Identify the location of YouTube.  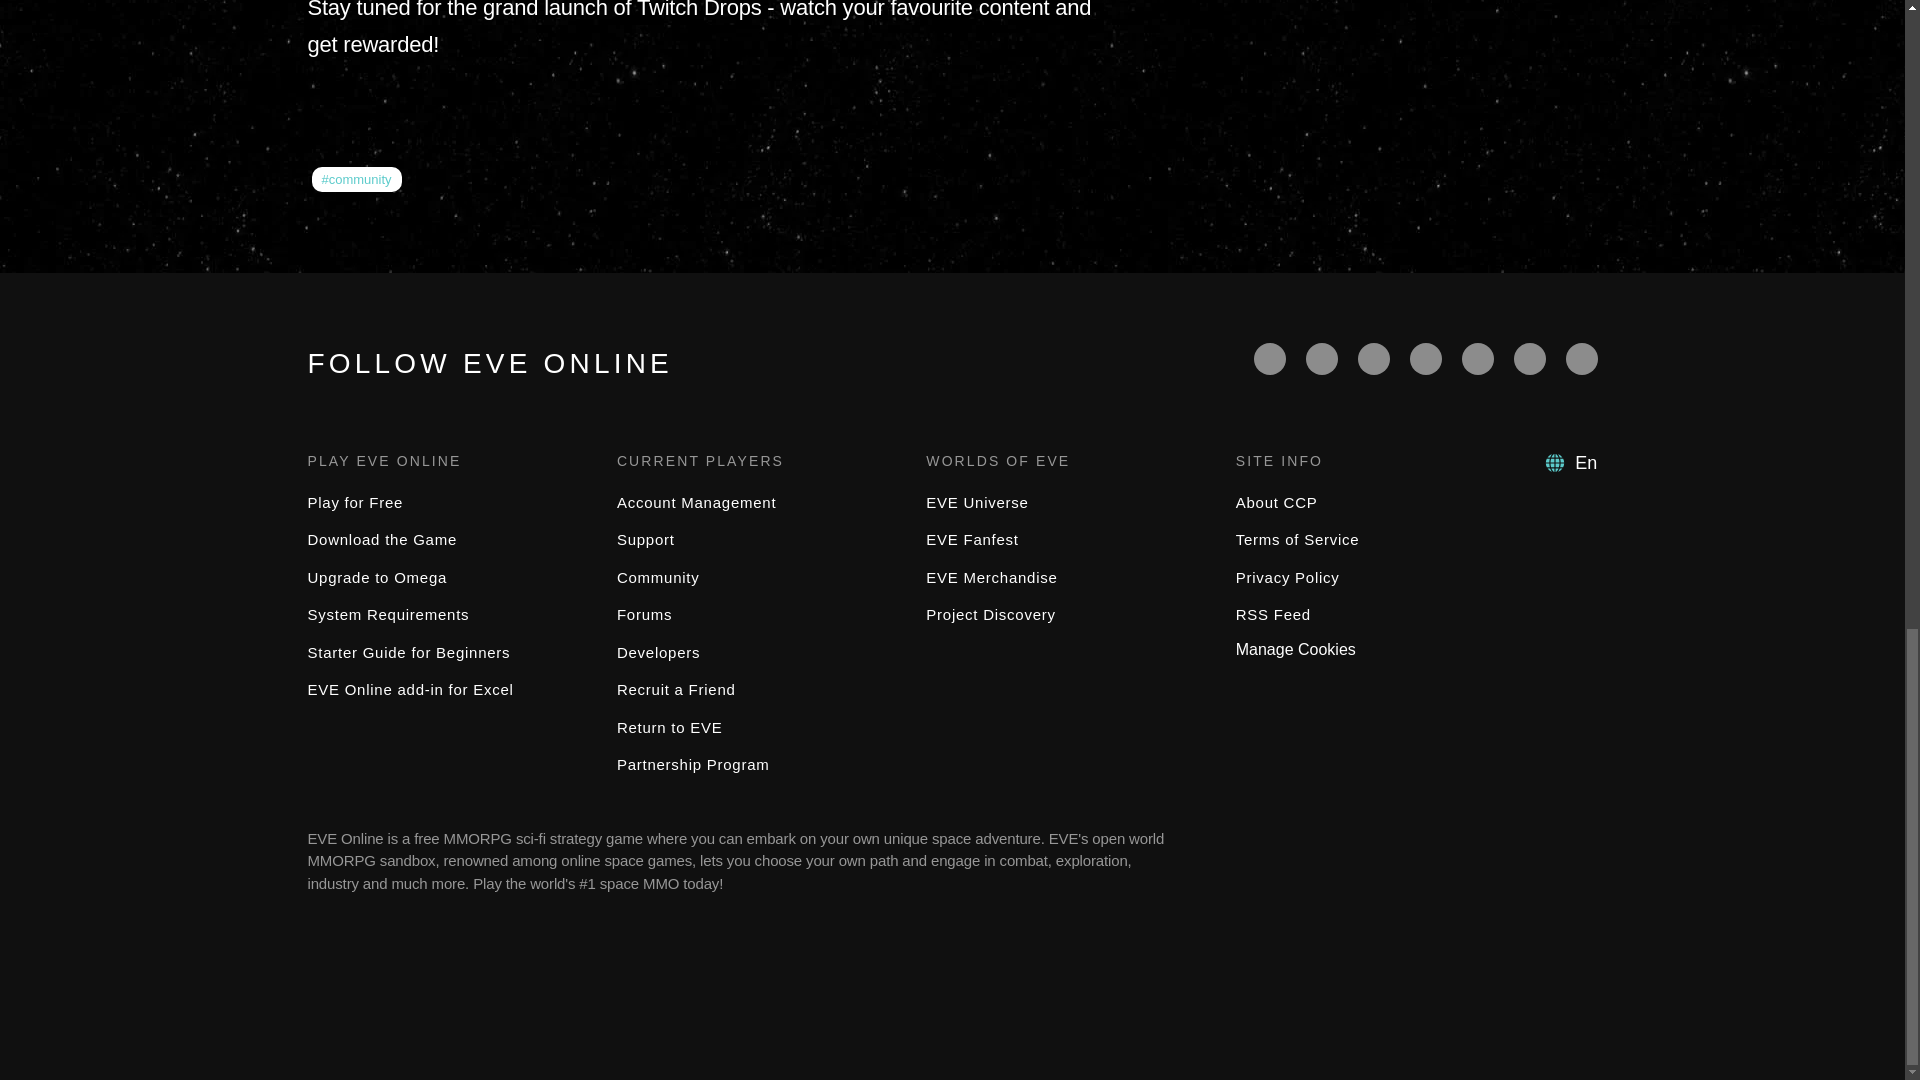
(1374, 358).